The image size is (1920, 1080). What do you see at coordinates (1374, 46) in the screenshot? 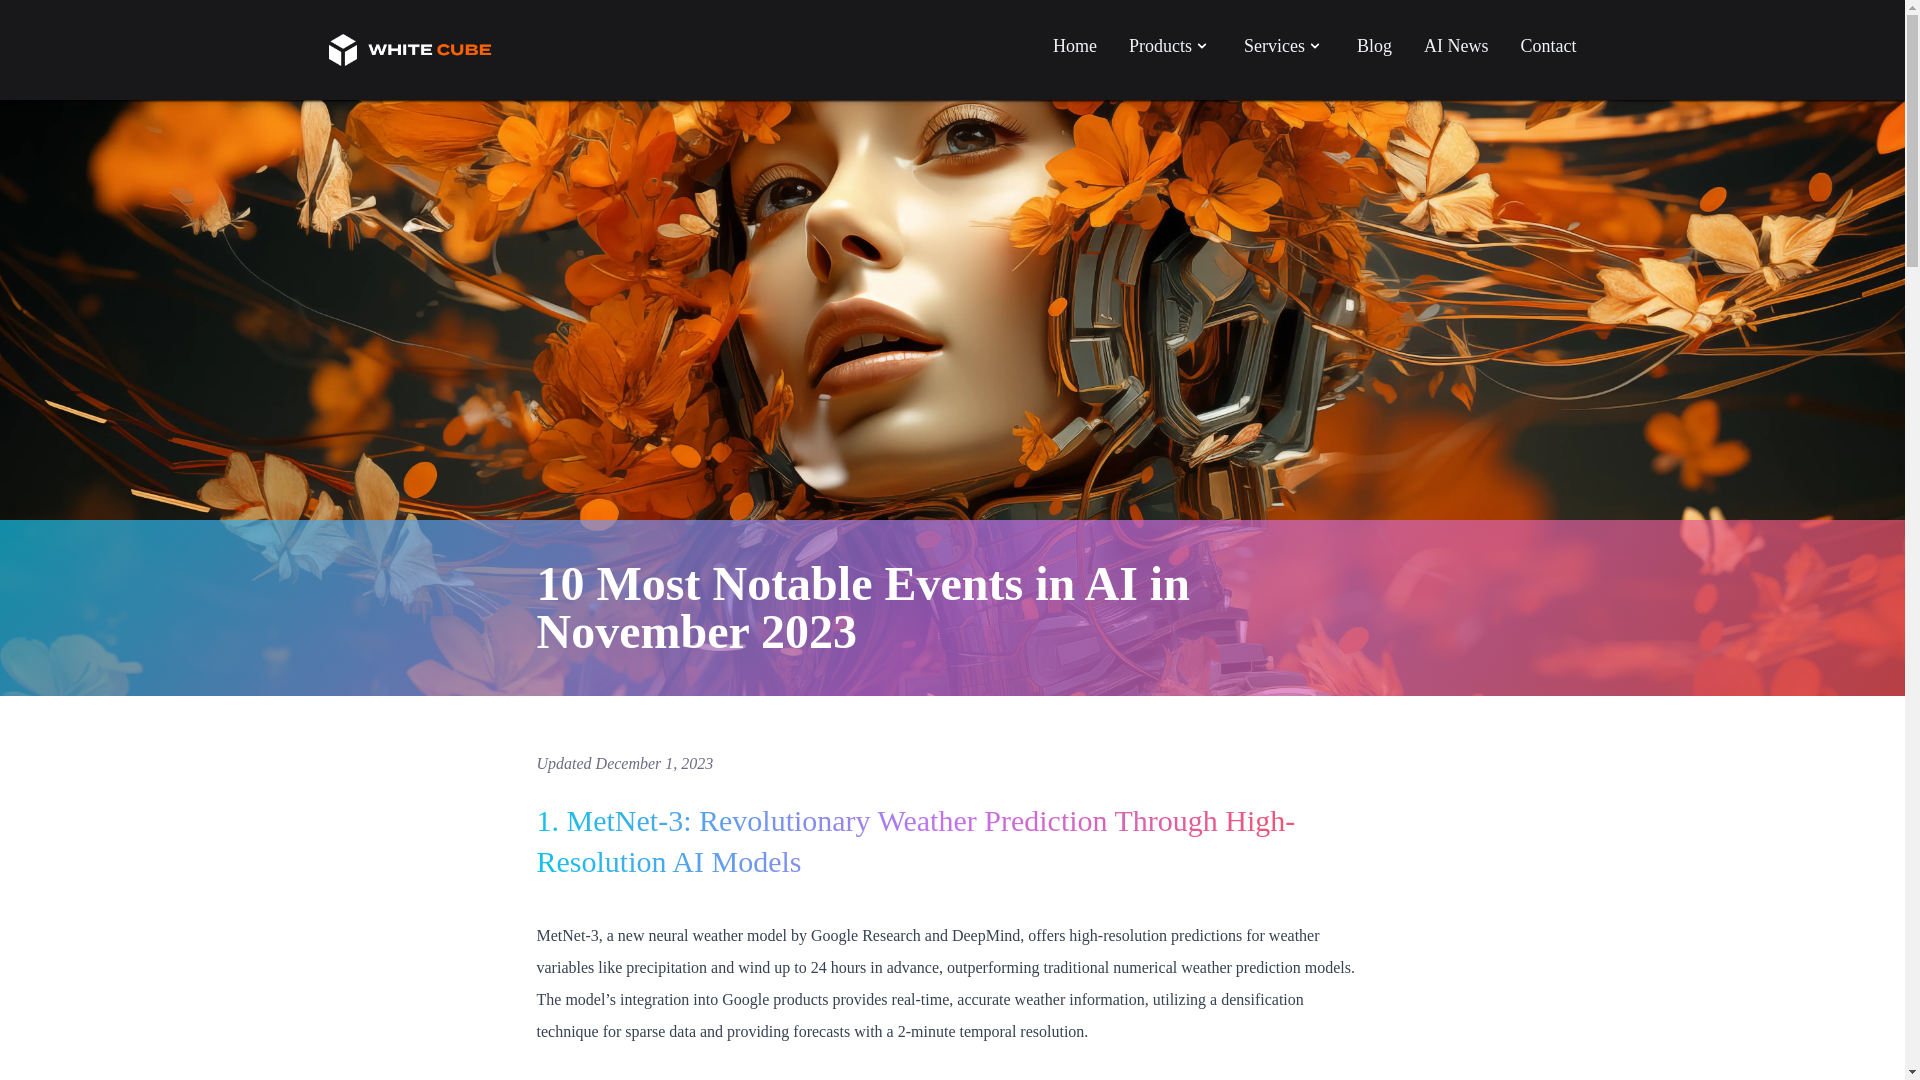
I see `Blog` at bounding box center [1374, 46].